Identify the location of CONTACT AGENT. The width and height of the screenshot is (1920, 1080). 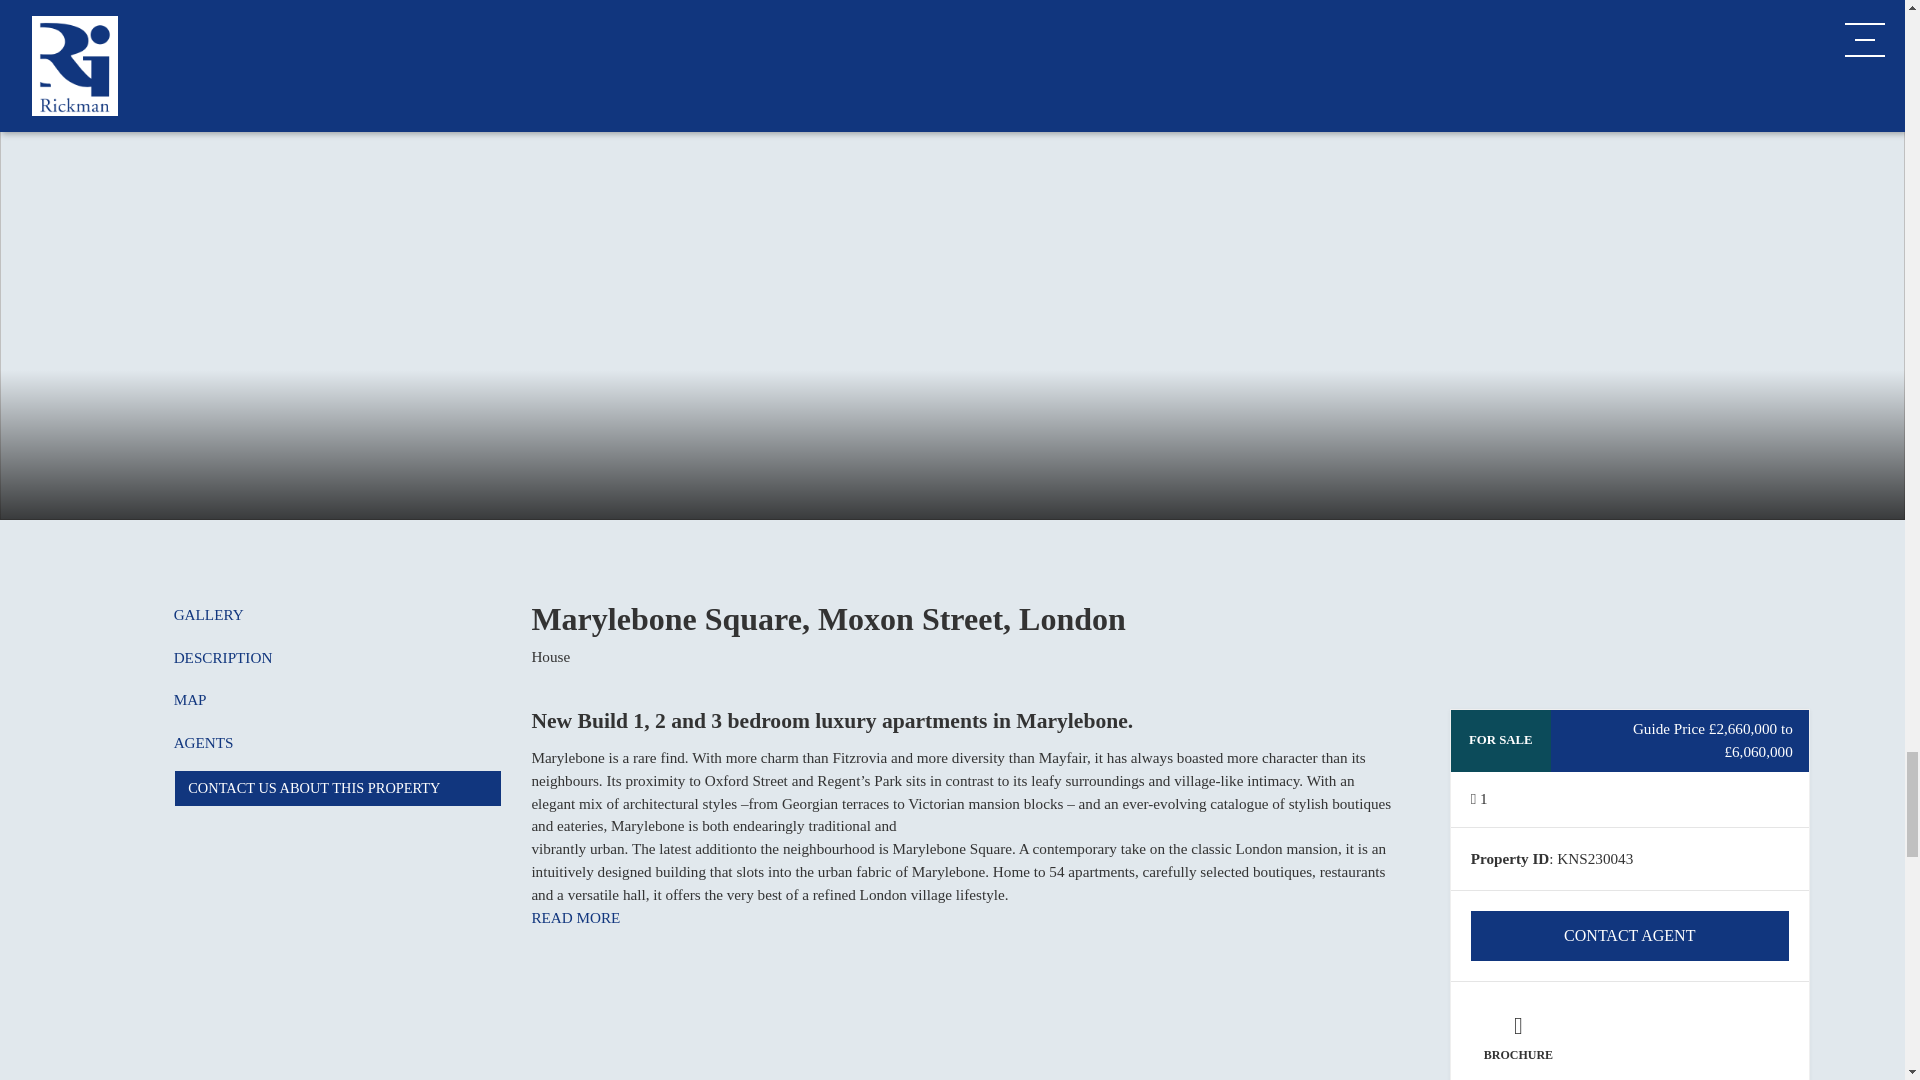
(1630, 936).